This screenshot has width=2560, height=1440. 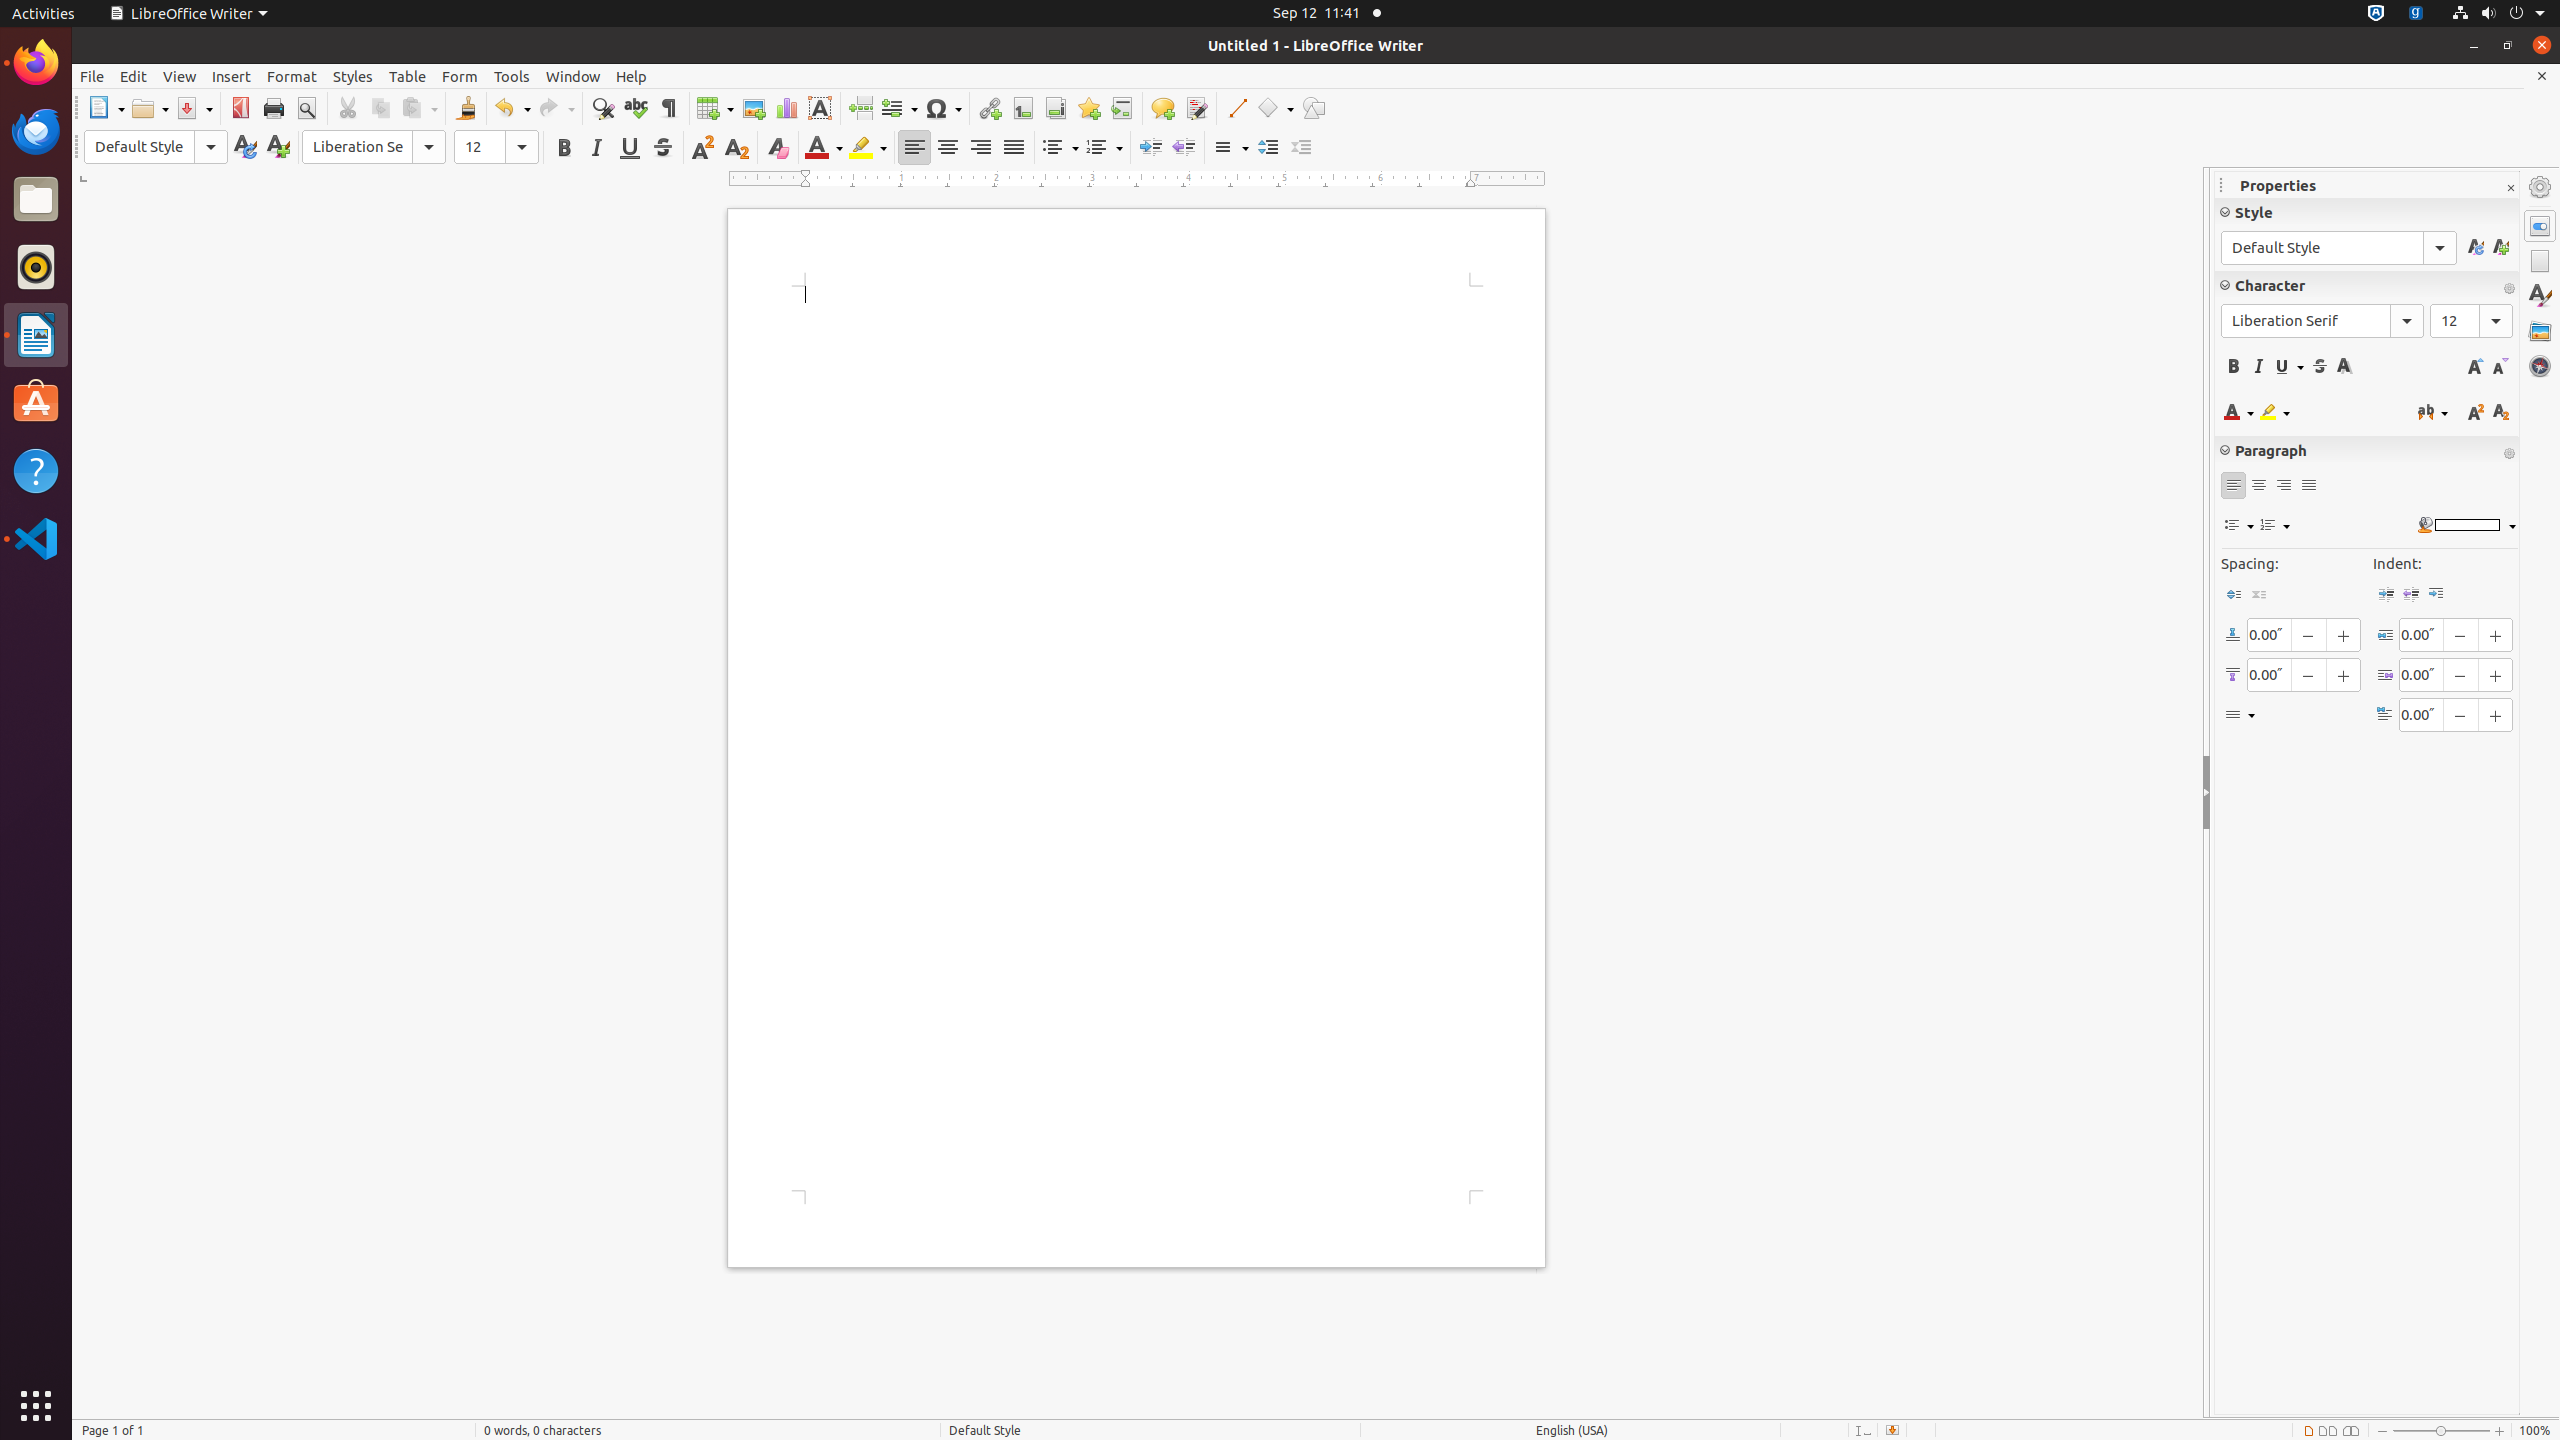 I want to click on Save, so click(x=194, y=108).